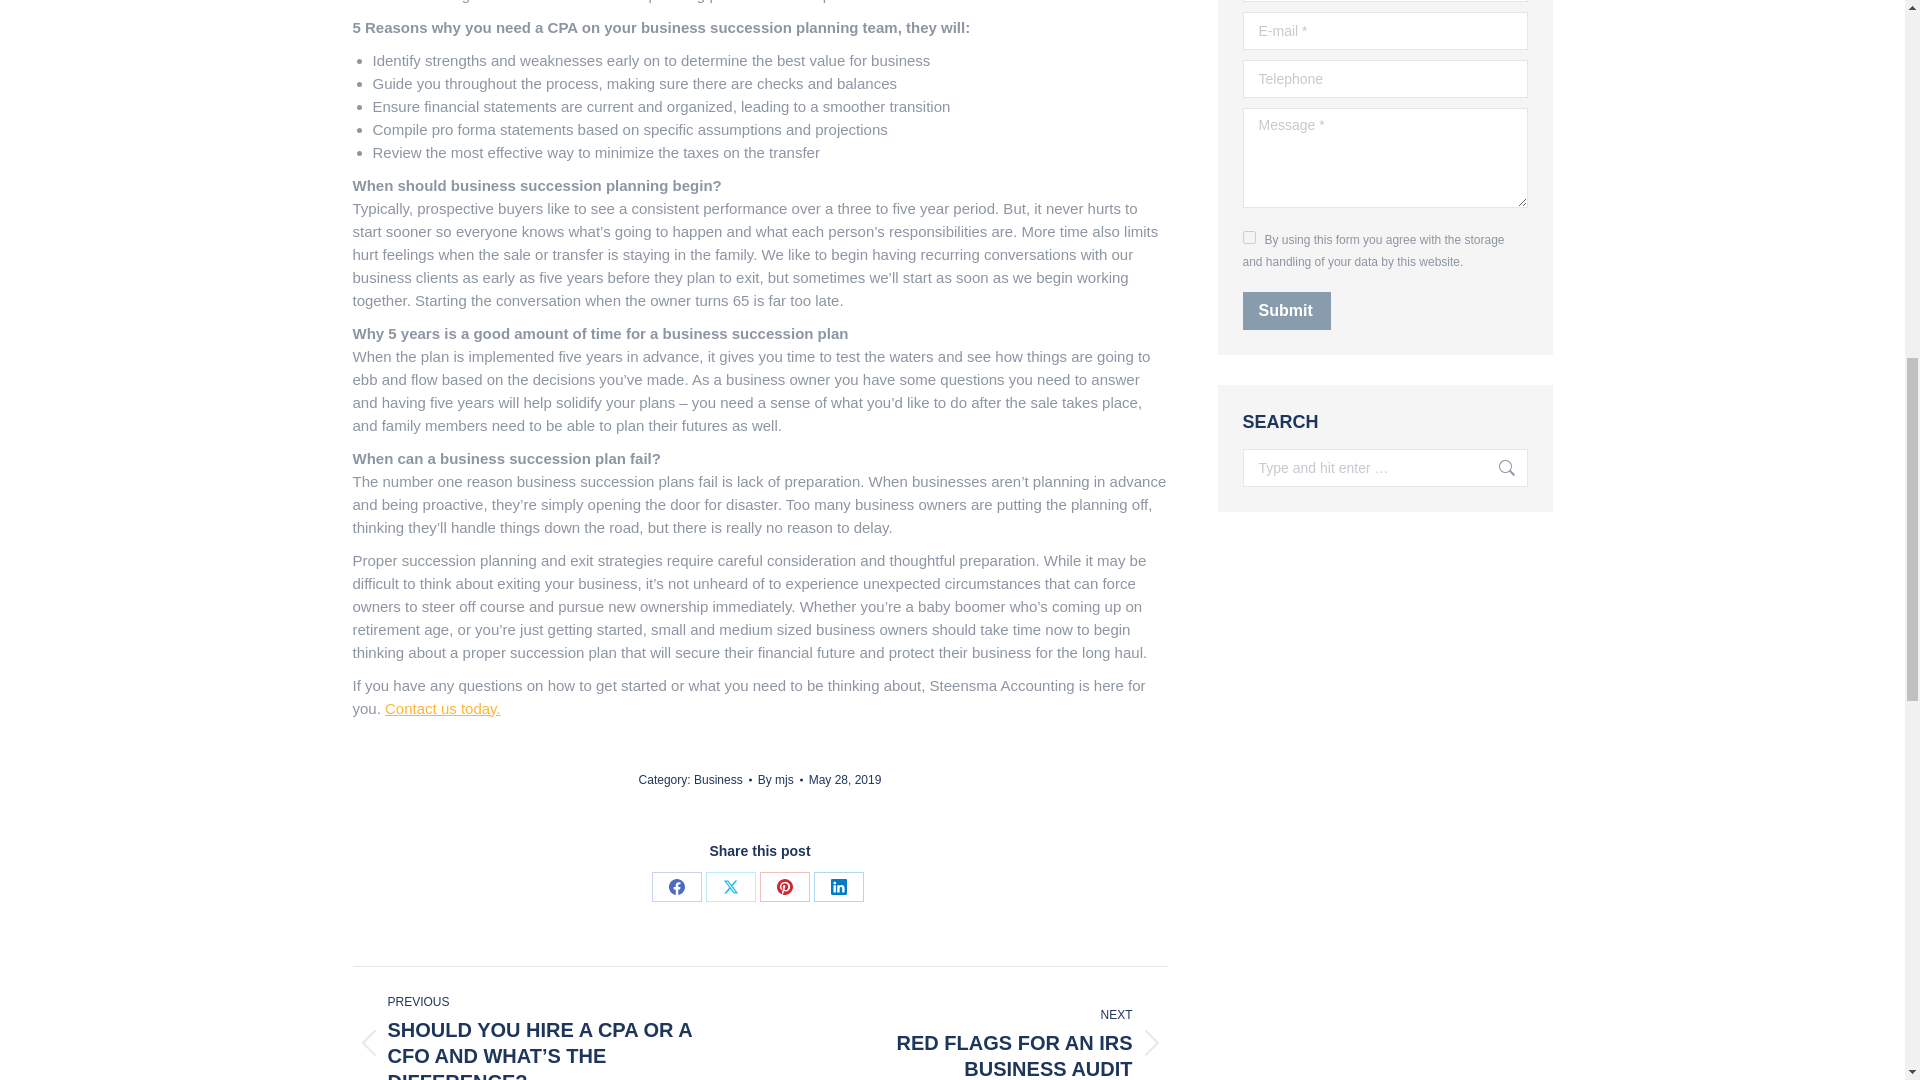 This screenshot has height=1080, width=1920. Describe the element at coordinates (677, 886) in the screenshot. I see `Contact us today.` at that location.